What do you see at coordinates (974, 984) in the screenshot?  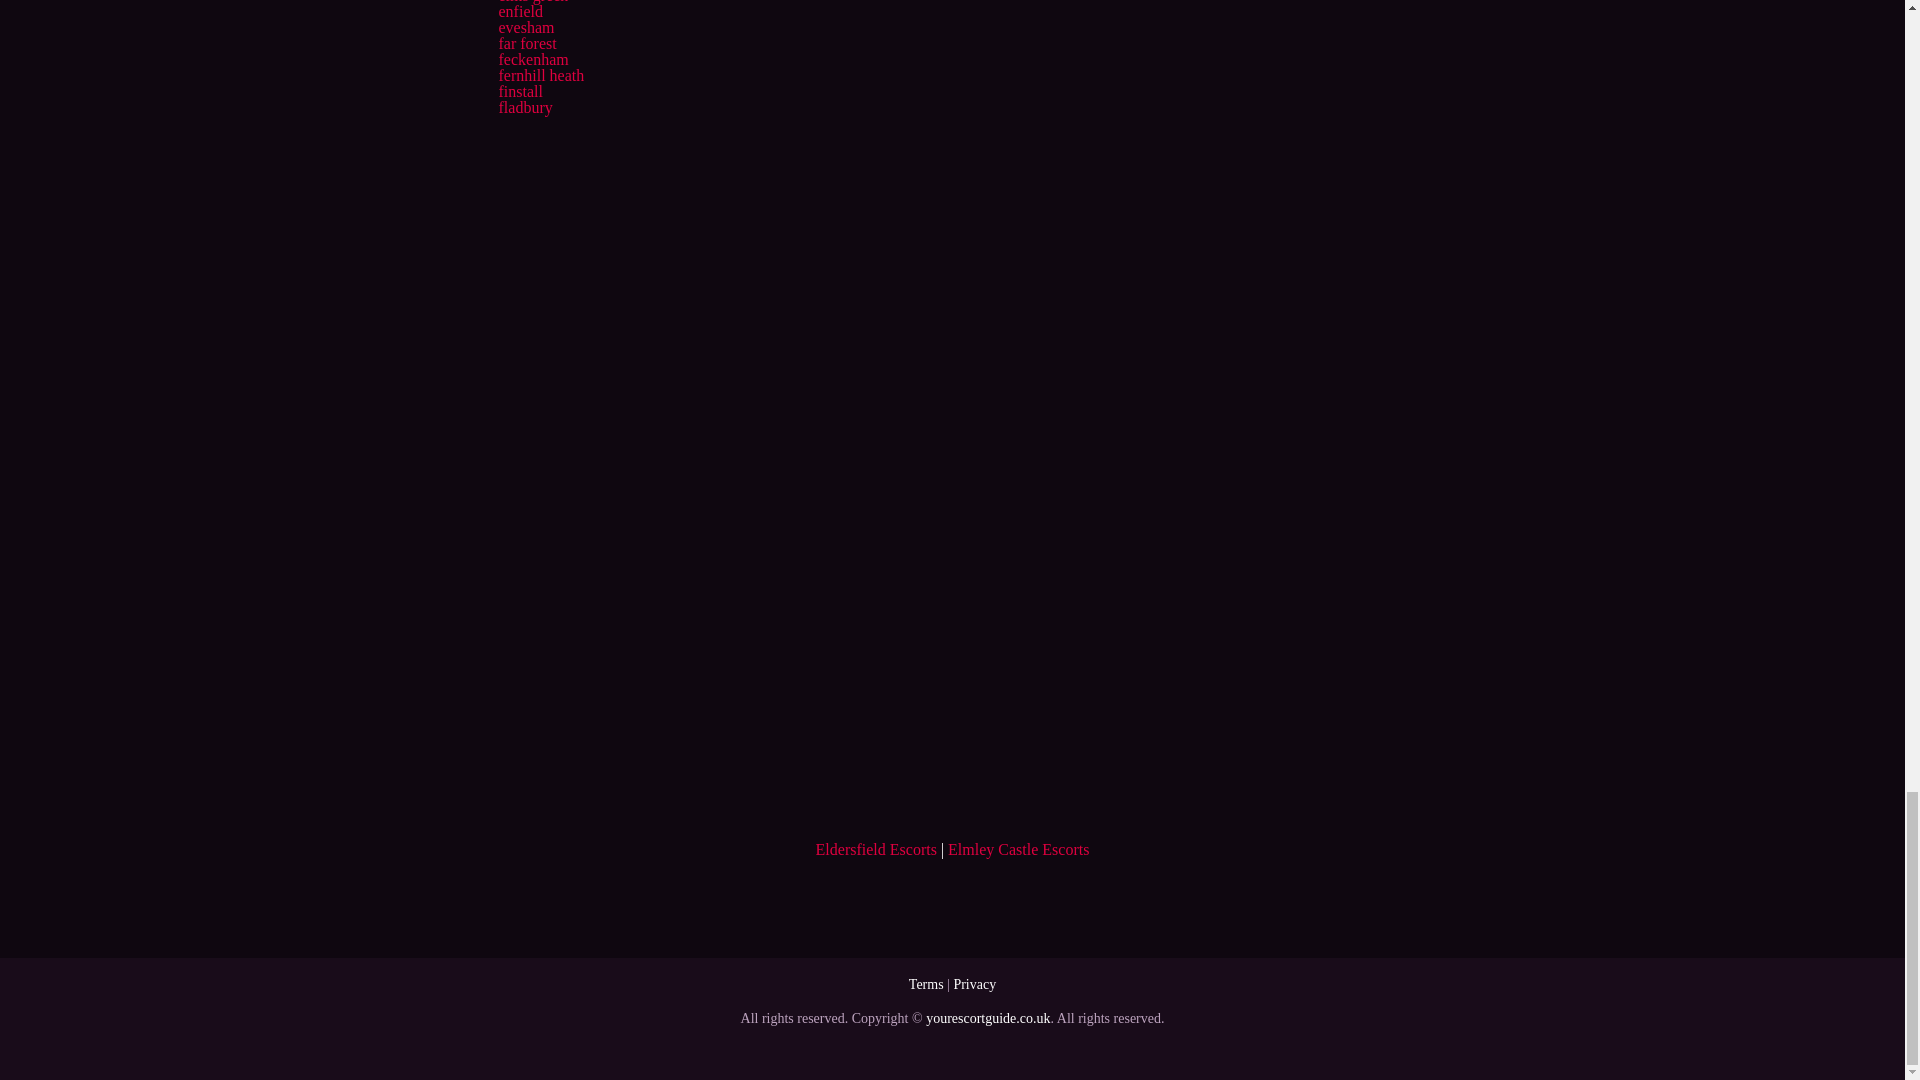 I see `Privacy` at bounding box center [974, 984].